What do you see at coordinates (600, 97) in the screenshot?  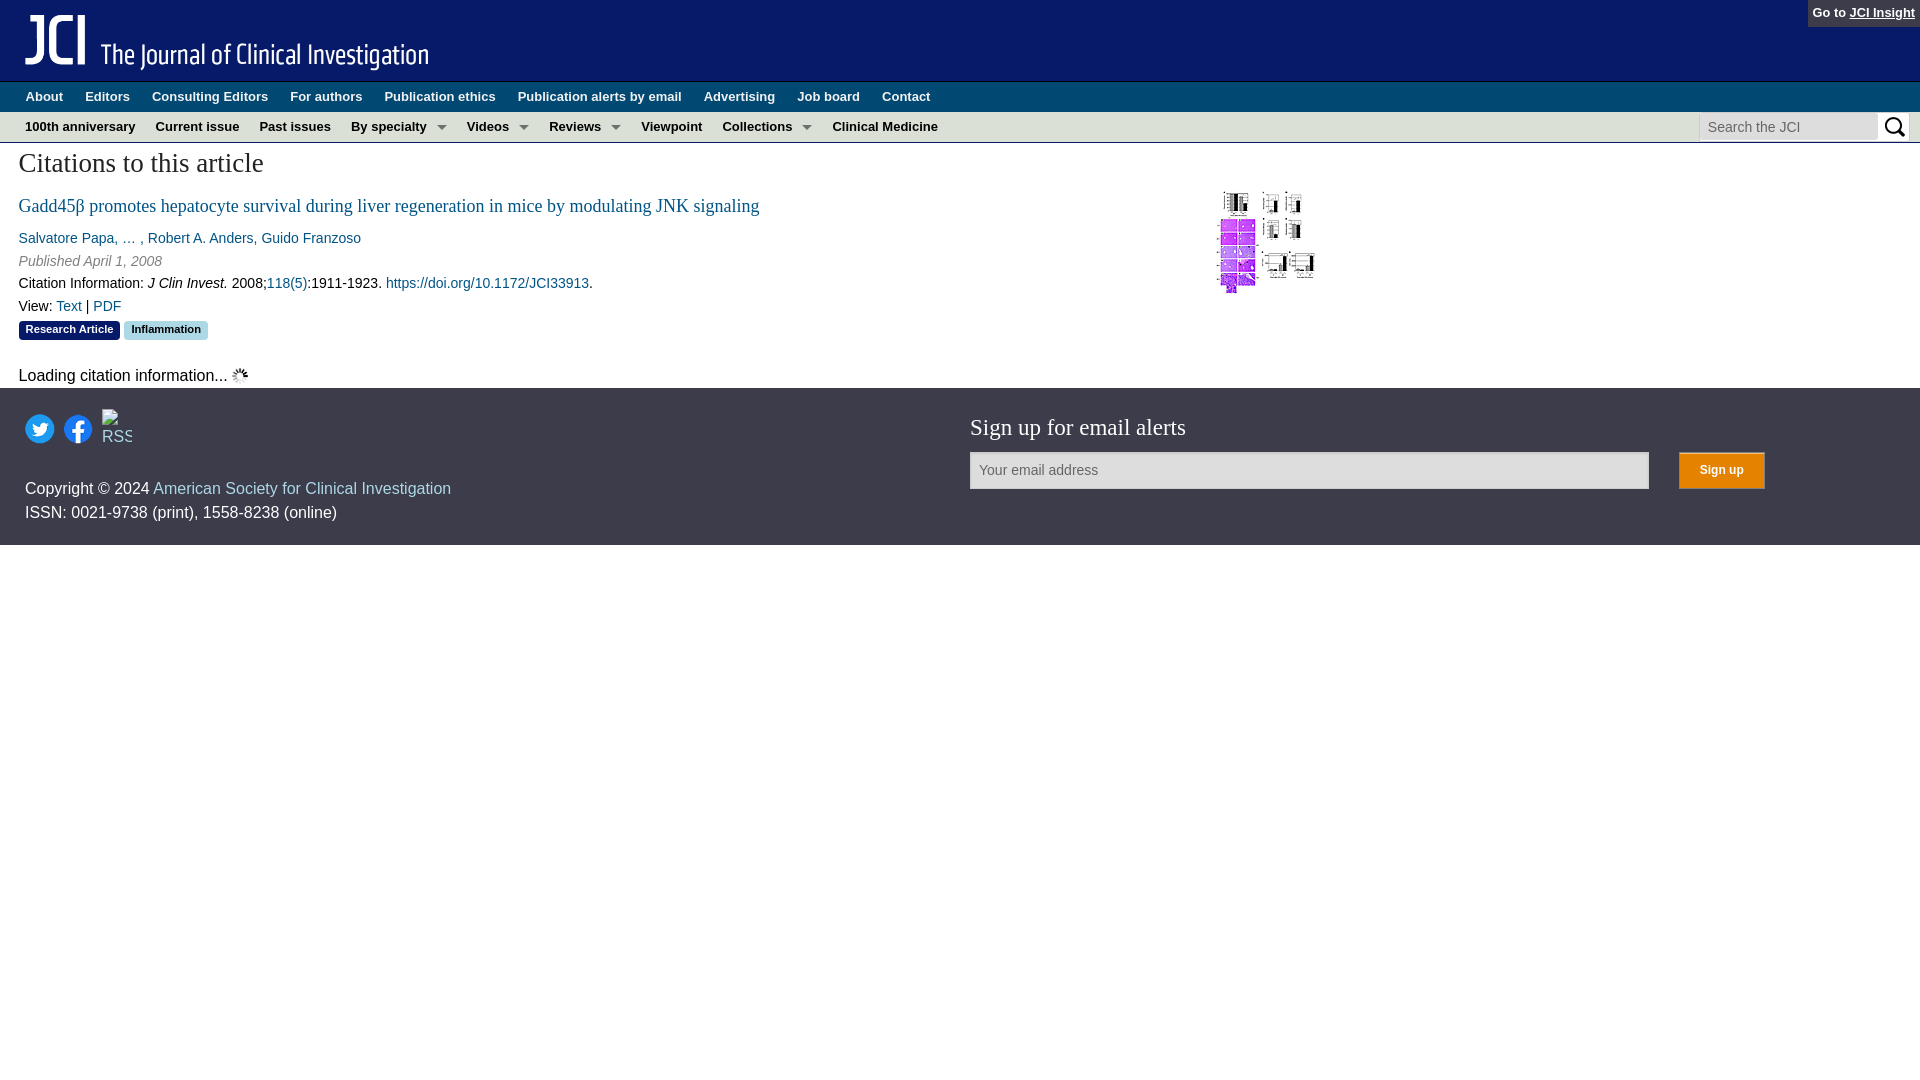 I see `Publication alerts by email` at bounding box center [600, 97].